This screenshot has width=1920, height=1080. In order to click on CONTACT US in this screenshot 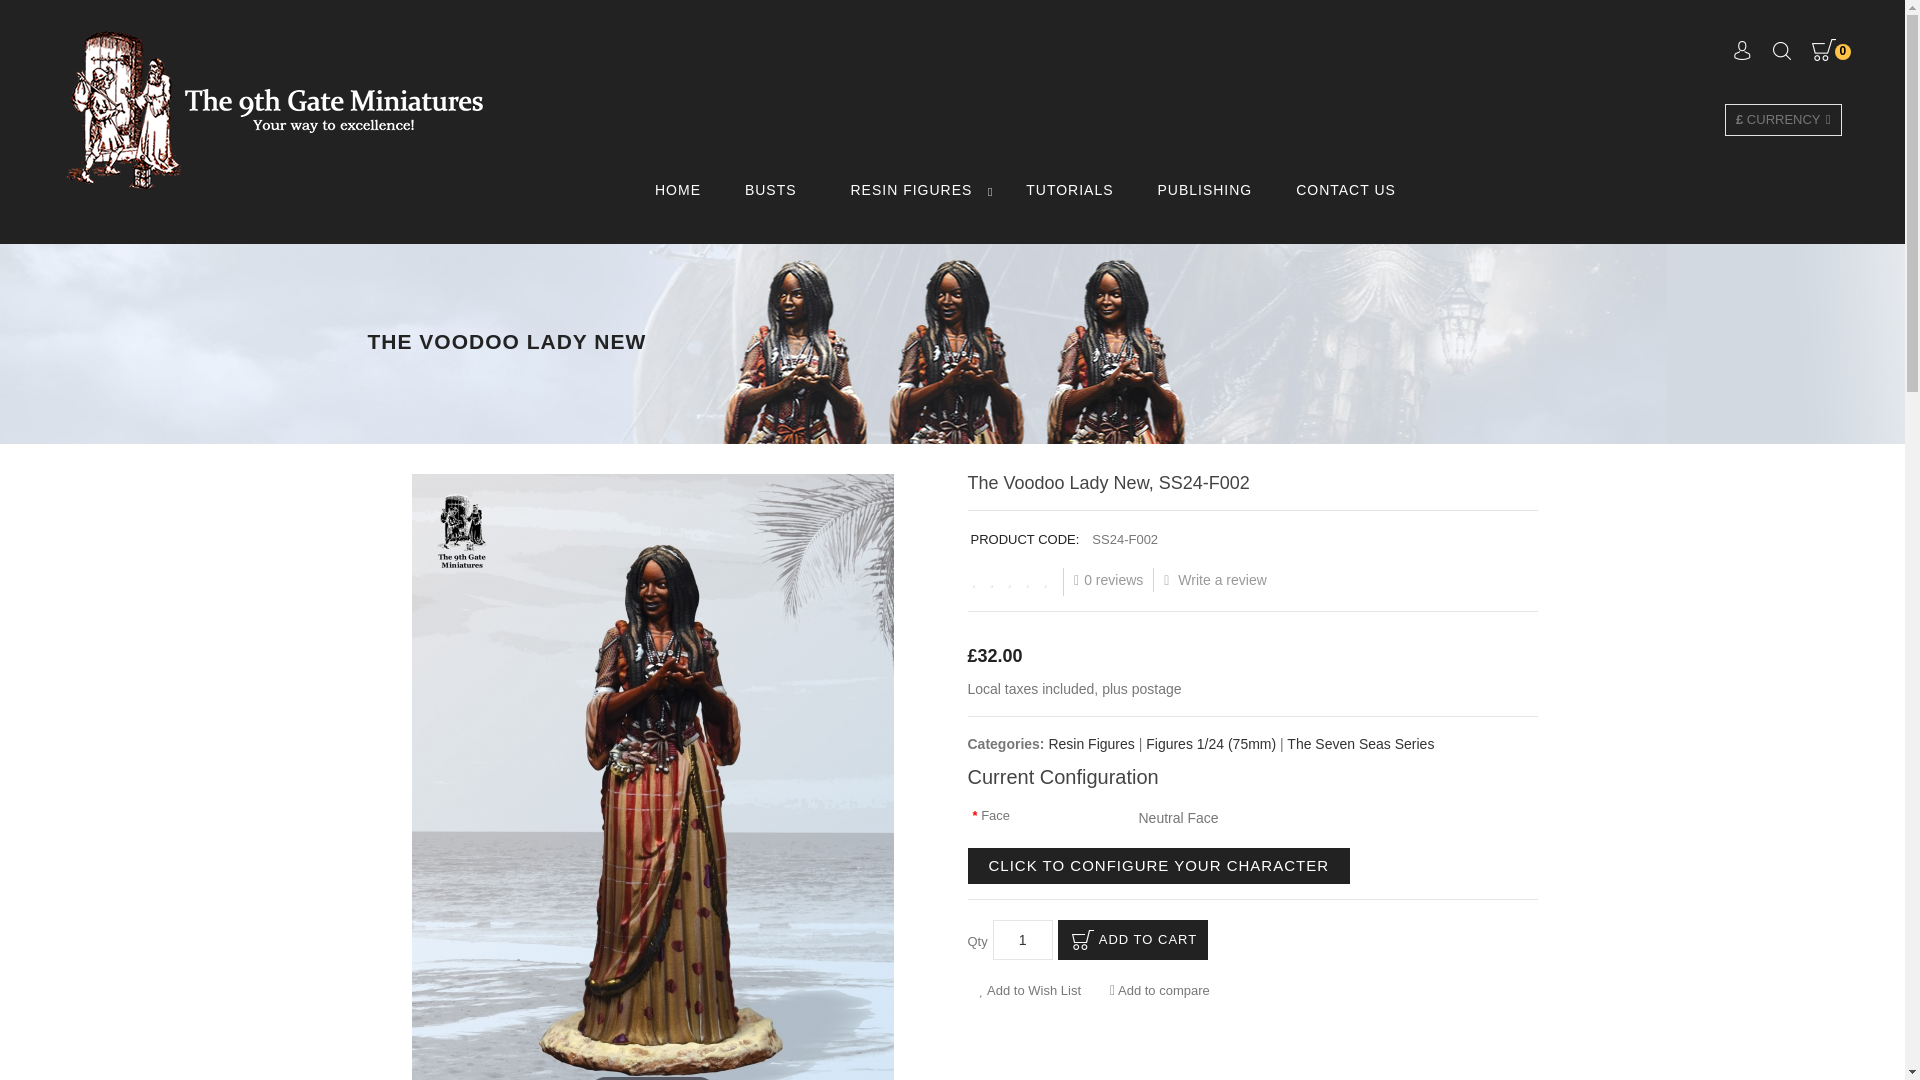, I will do `click(1346, 190)`.